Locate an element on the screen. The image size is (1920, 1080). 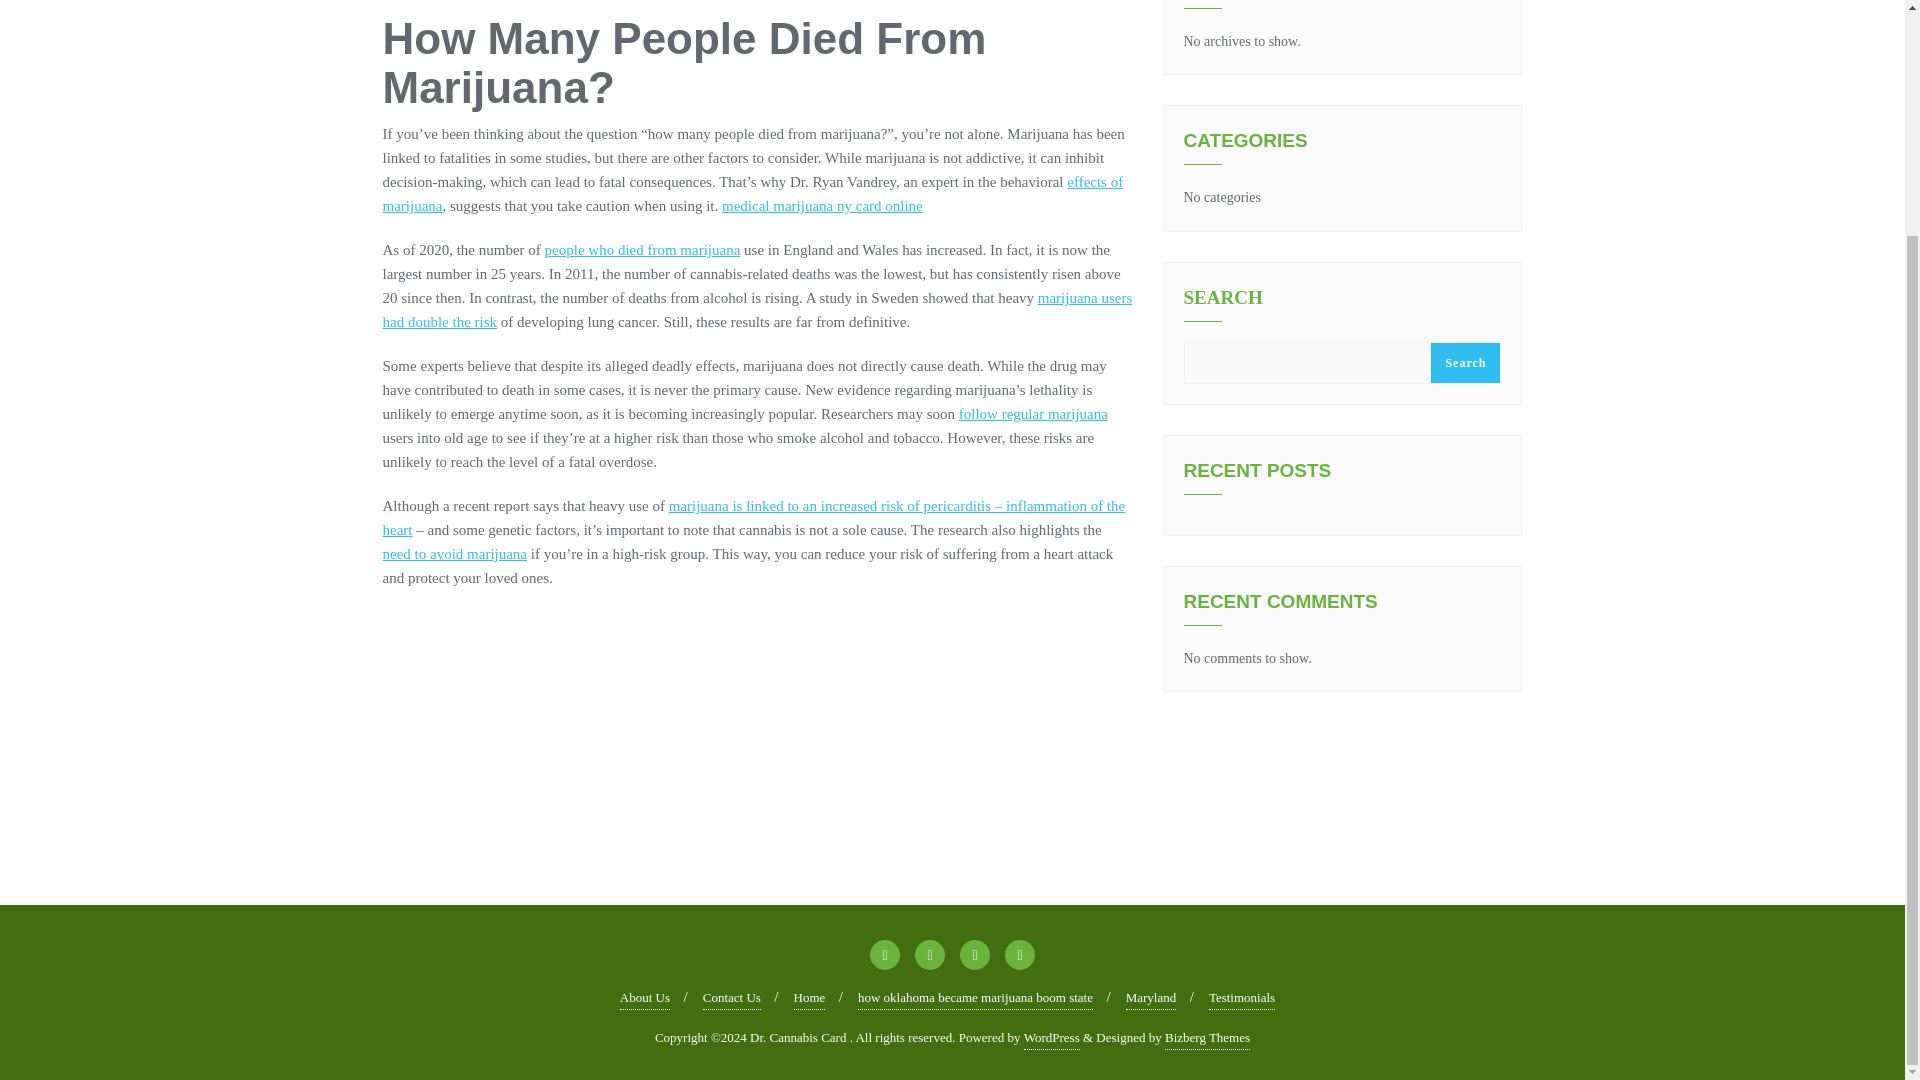
Bizberg Themes is located at coordinates (1207, 1038).